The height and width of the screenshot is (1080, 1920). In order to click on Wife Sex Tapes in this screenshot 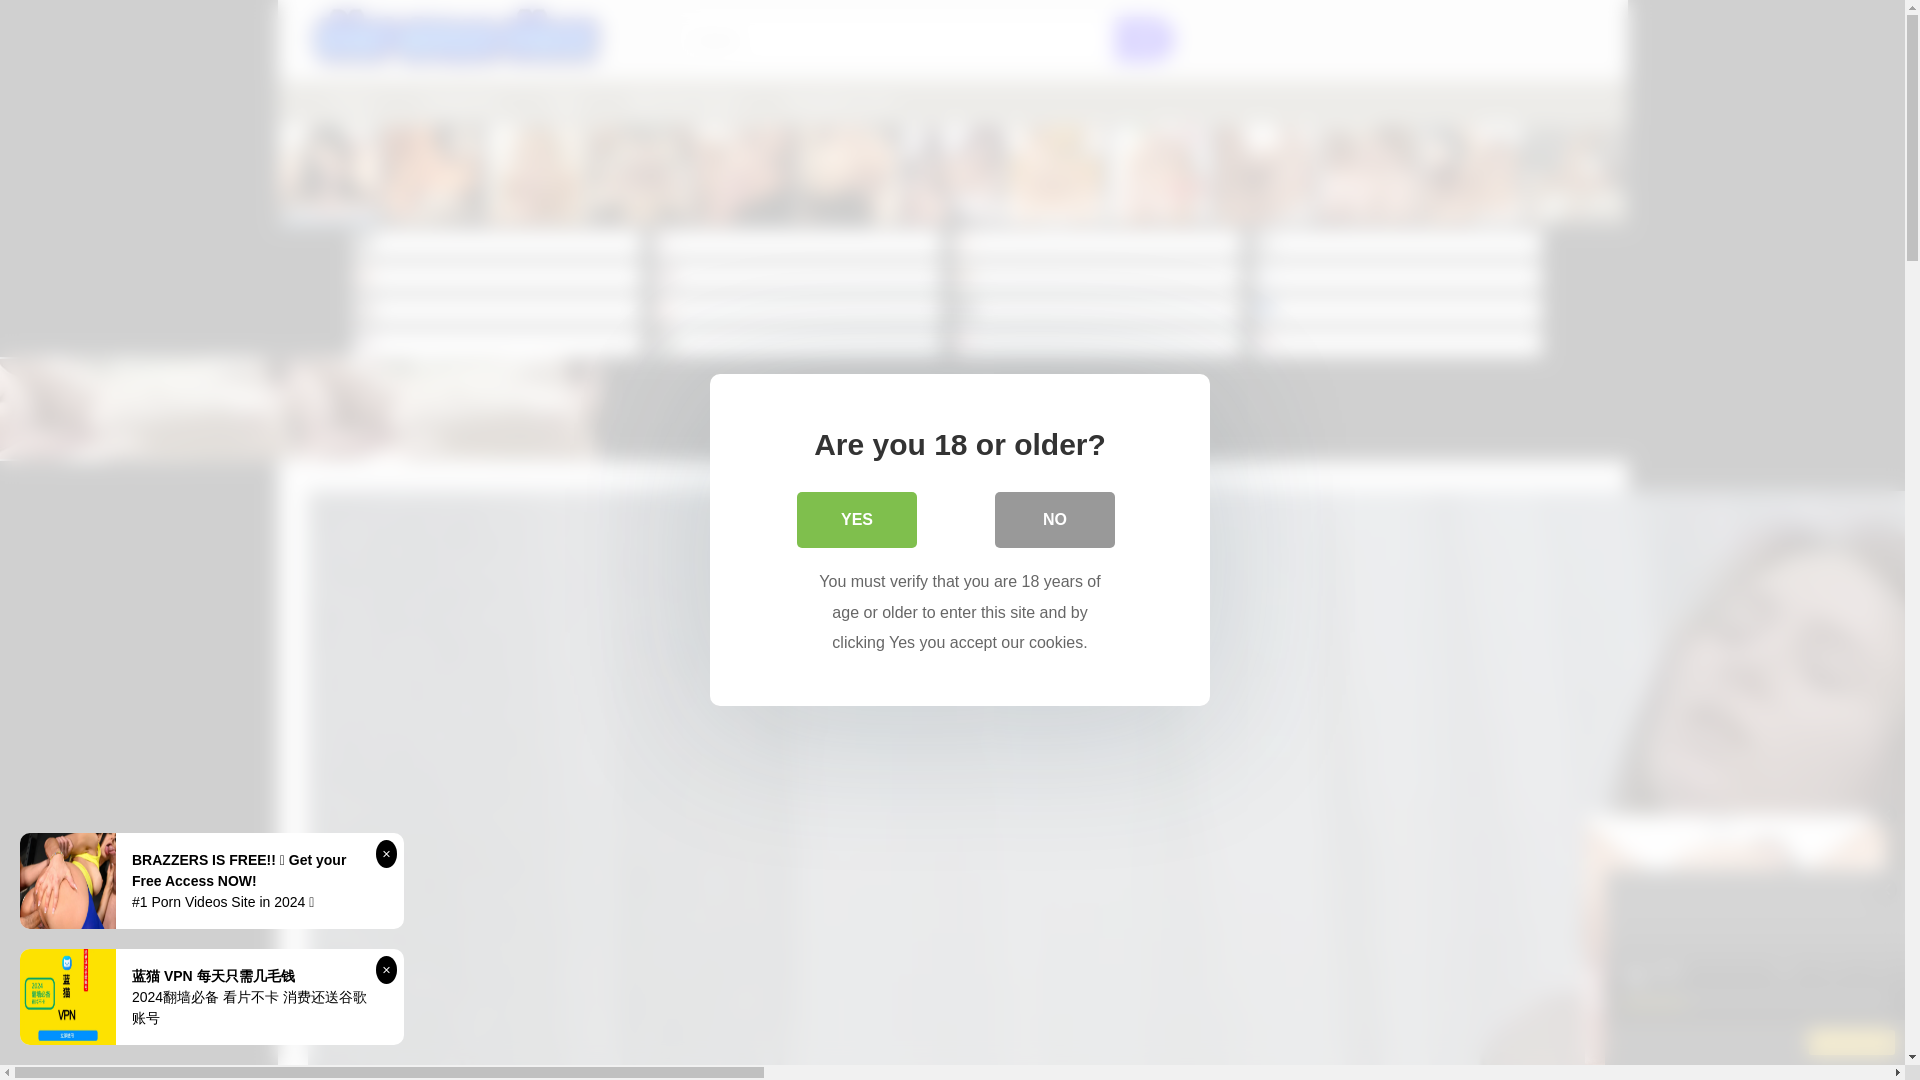, I will do `click(684, 102)`.